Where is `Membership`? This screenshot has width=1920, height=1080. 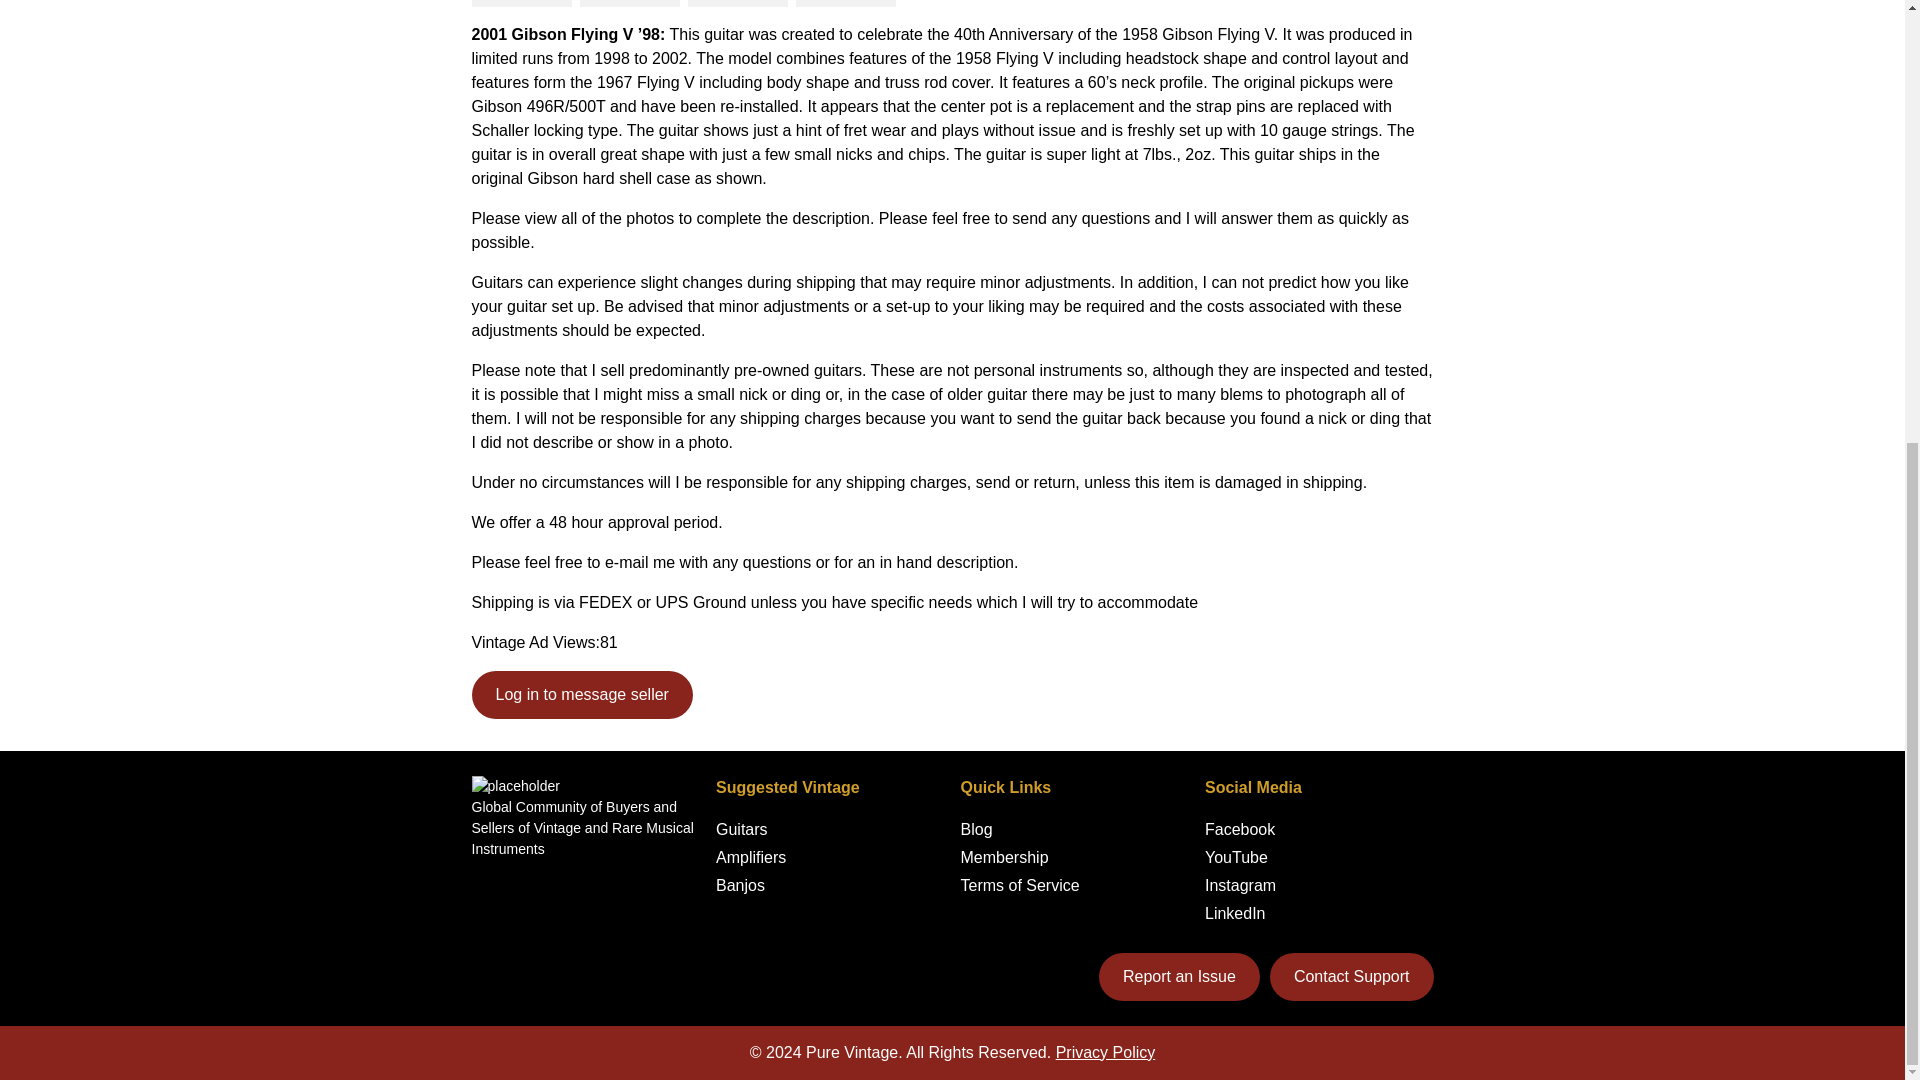
Membership is located at coordinates (1004, 857).